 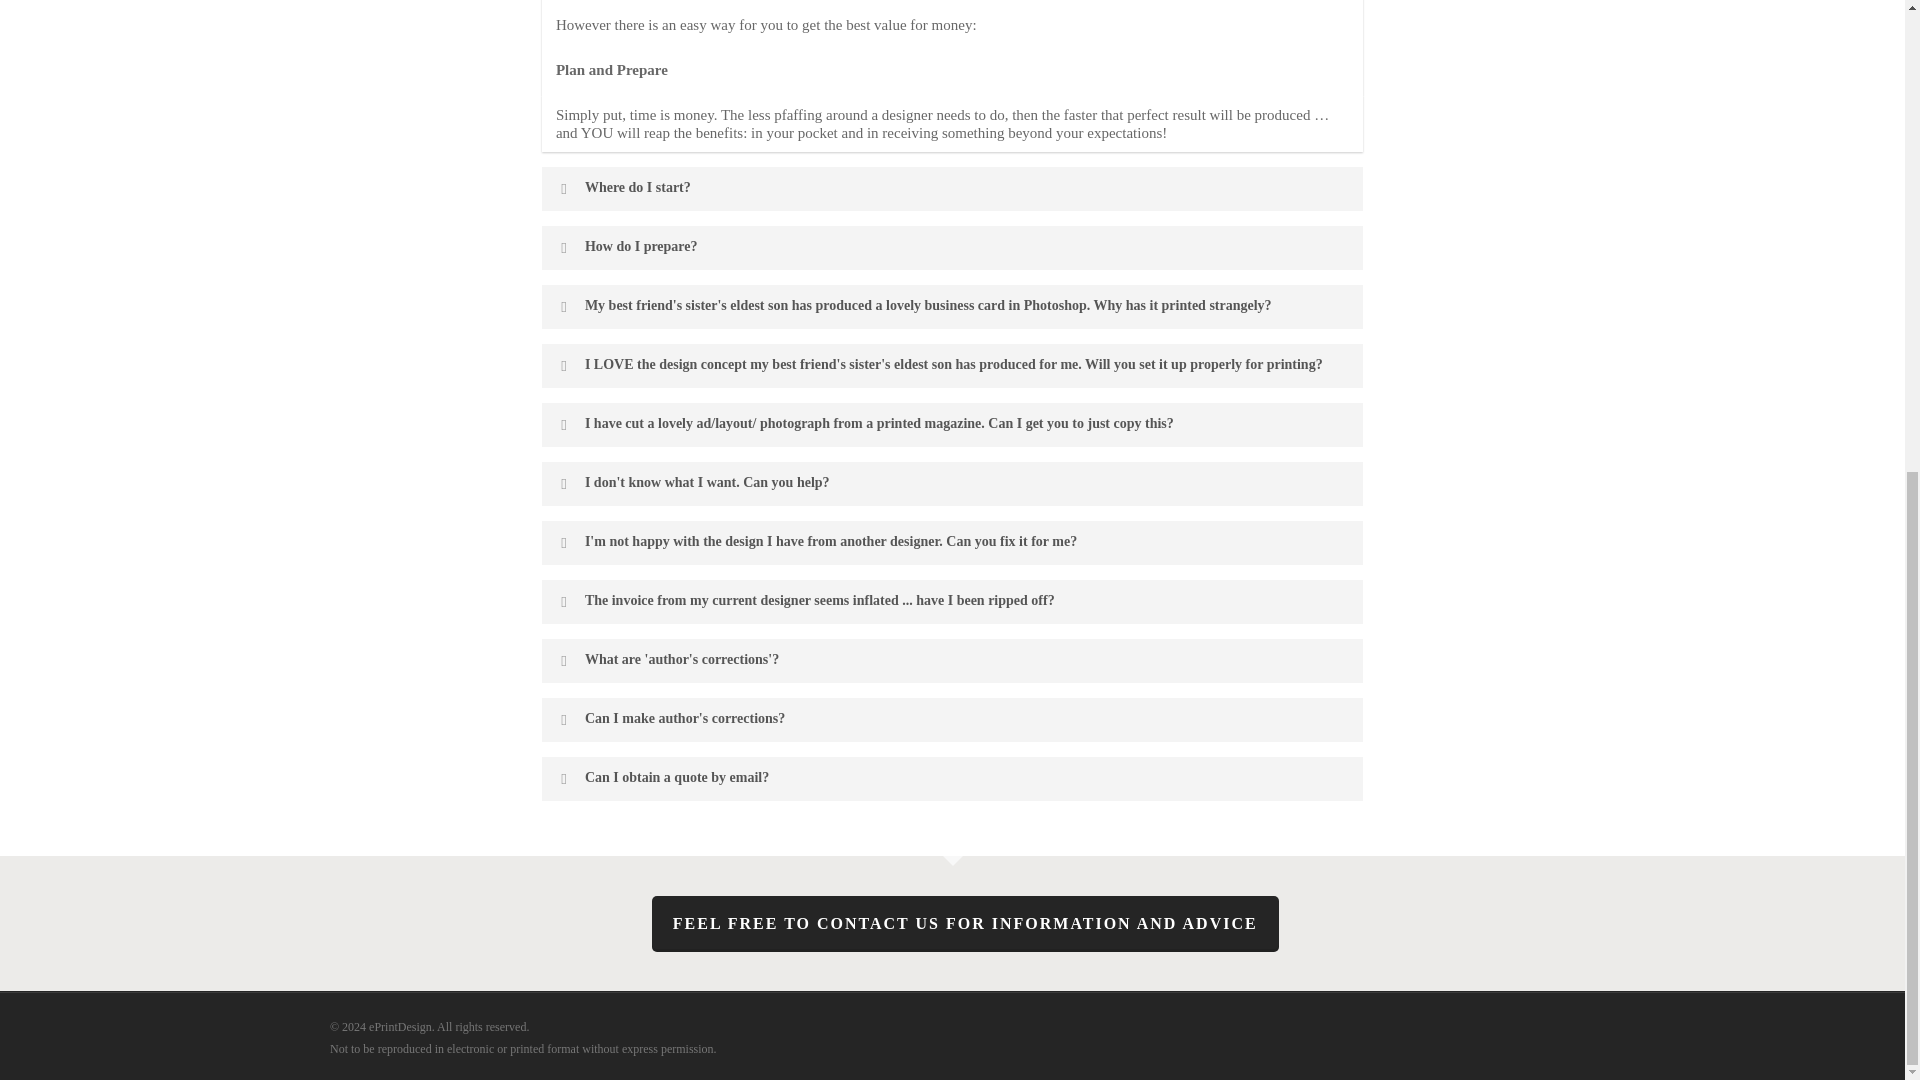 What do you see at coordinates (952, 719) in the screenshot?
I see `Can I make author's corrections?` at bounding box center [952, 719].